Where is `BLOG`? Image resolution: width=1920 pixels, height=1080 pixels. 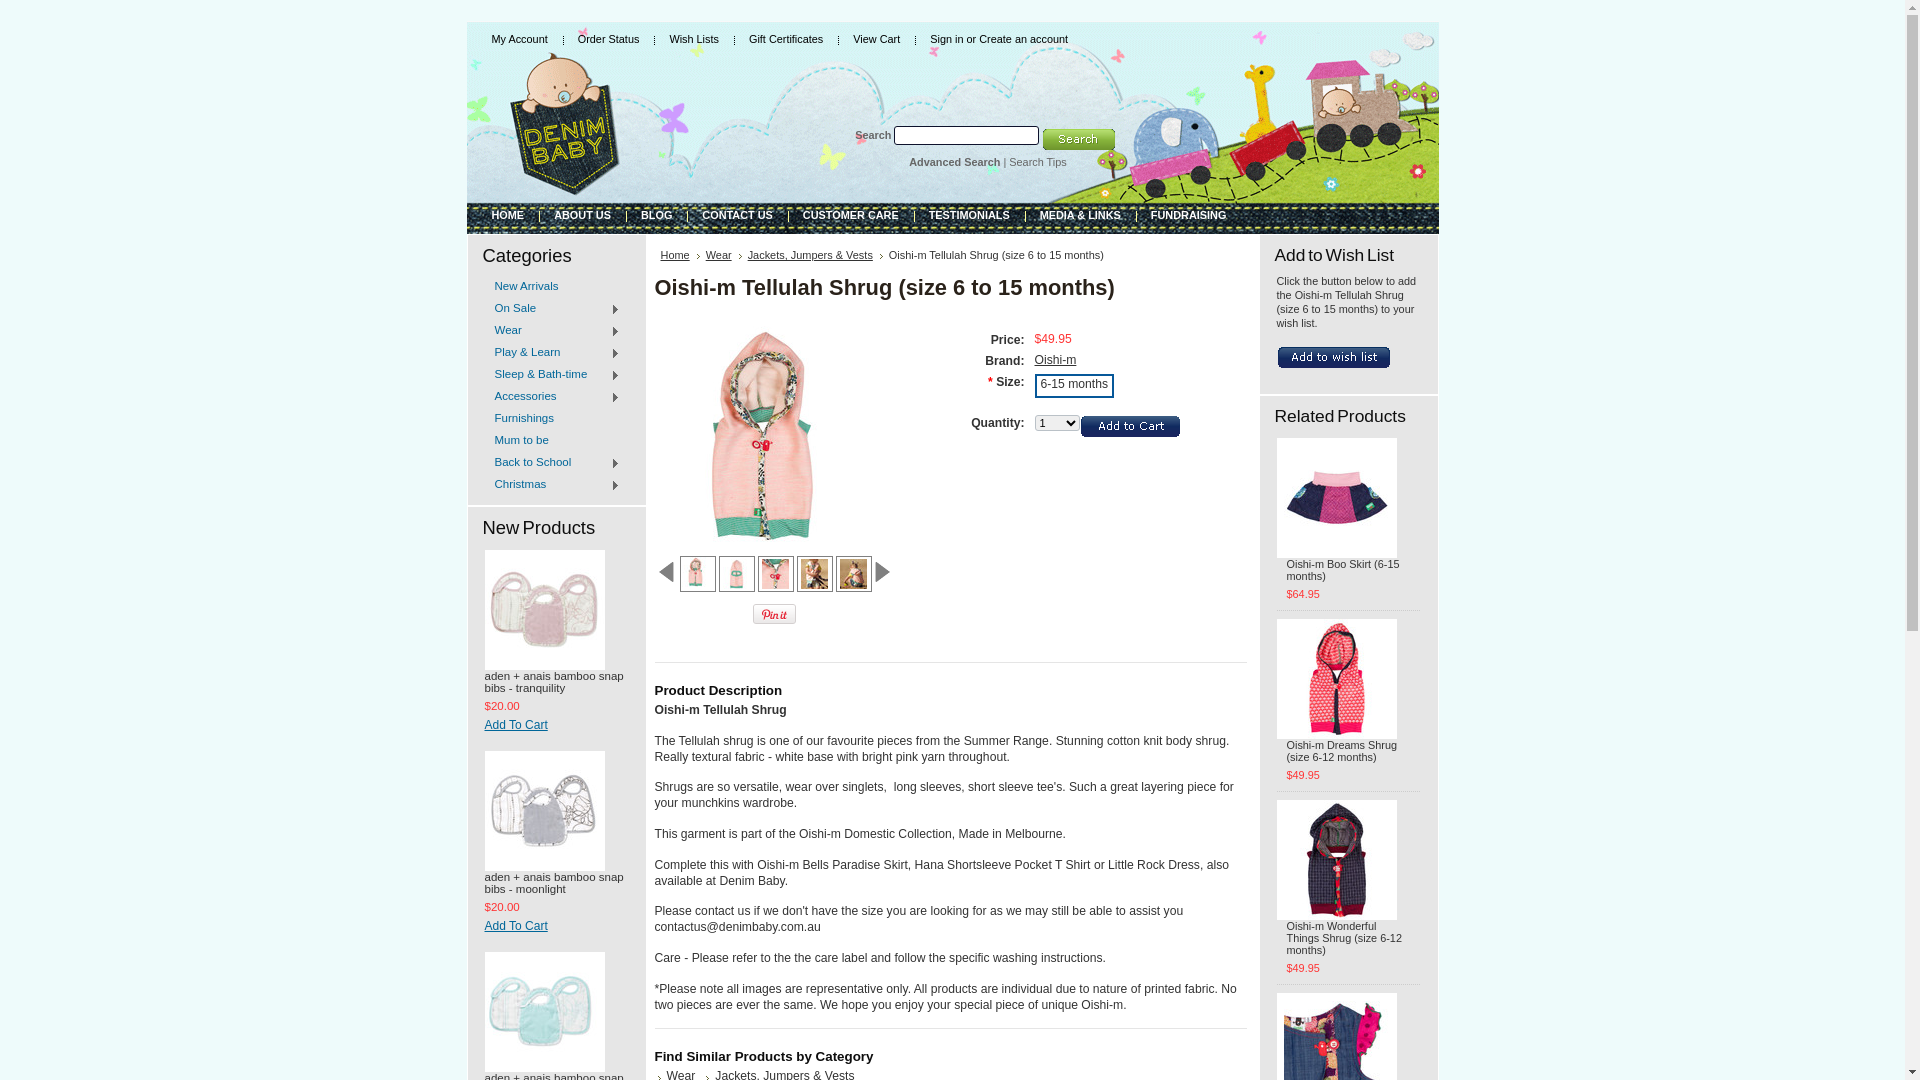 BLOG is located at coordinates (656, 214).